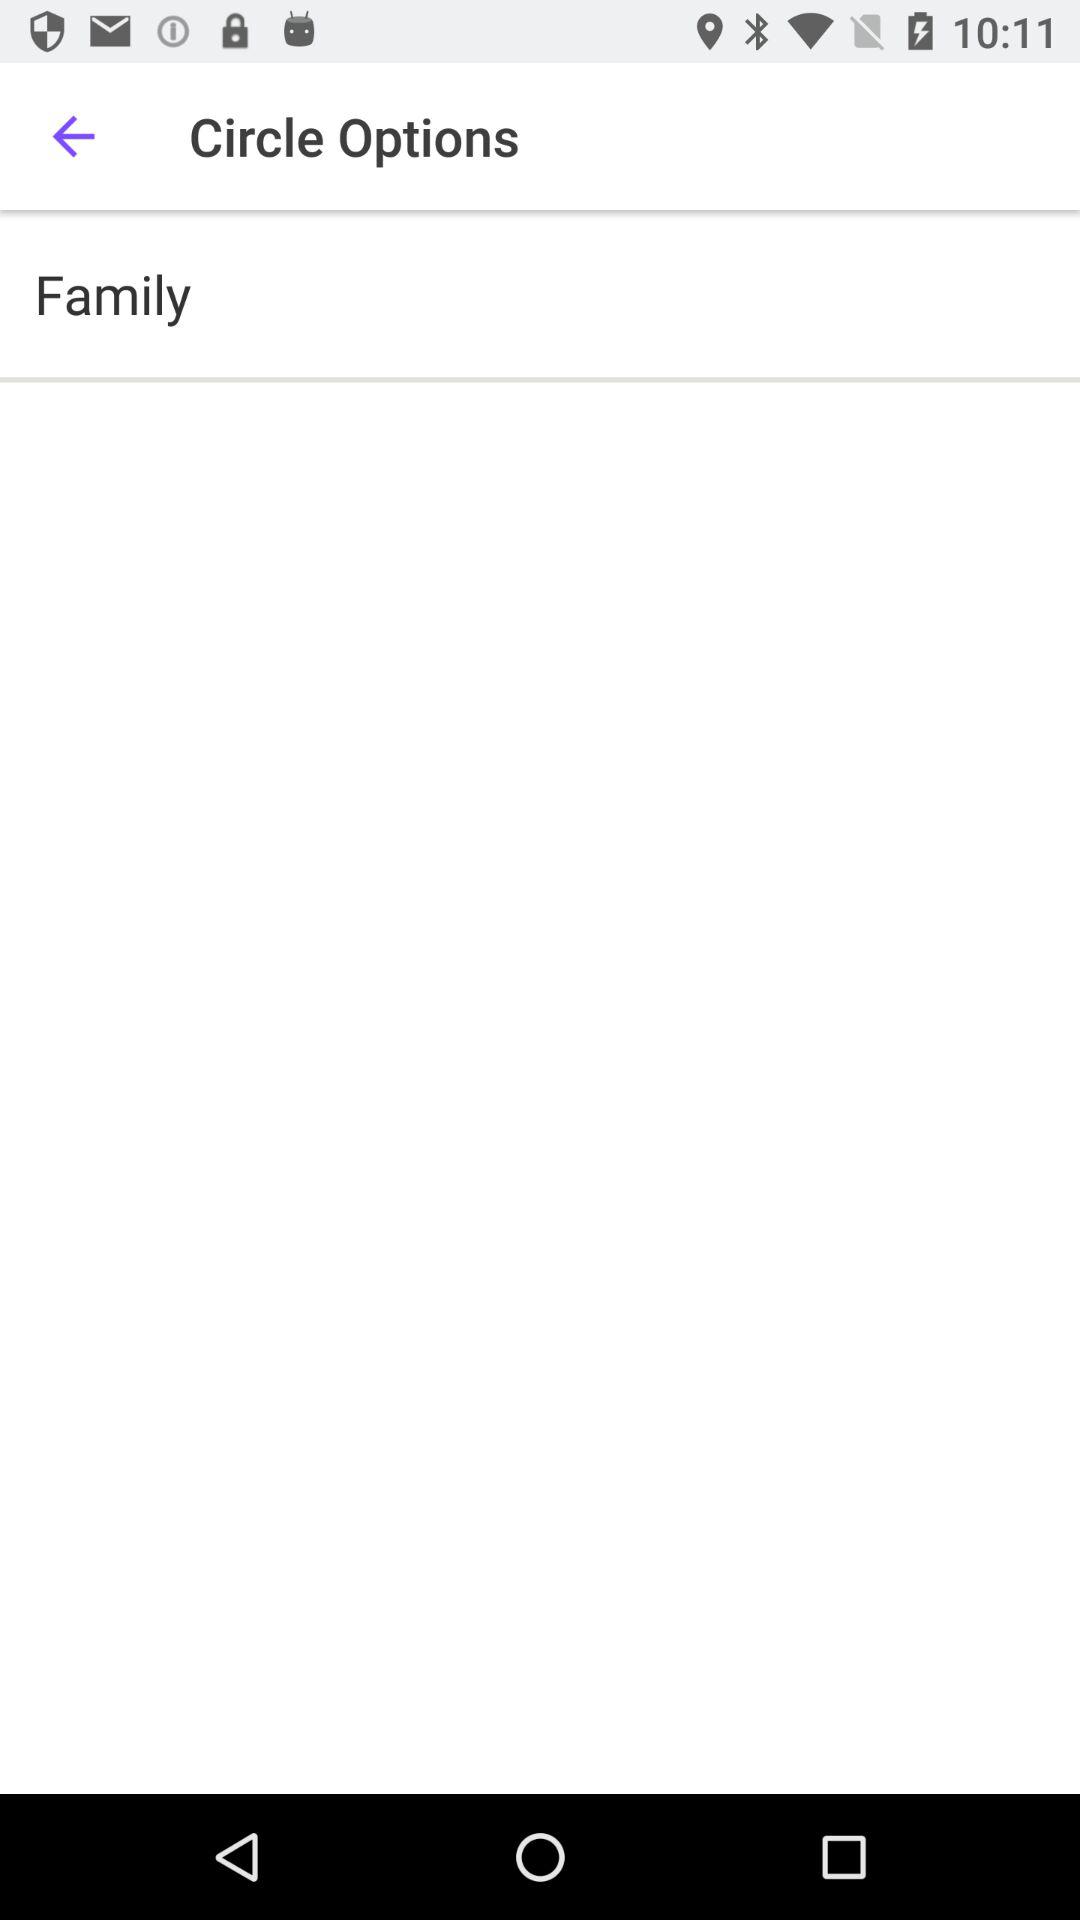 The image size is (1080, 1920). I want to click on scroll to the family, so click(112, 294).